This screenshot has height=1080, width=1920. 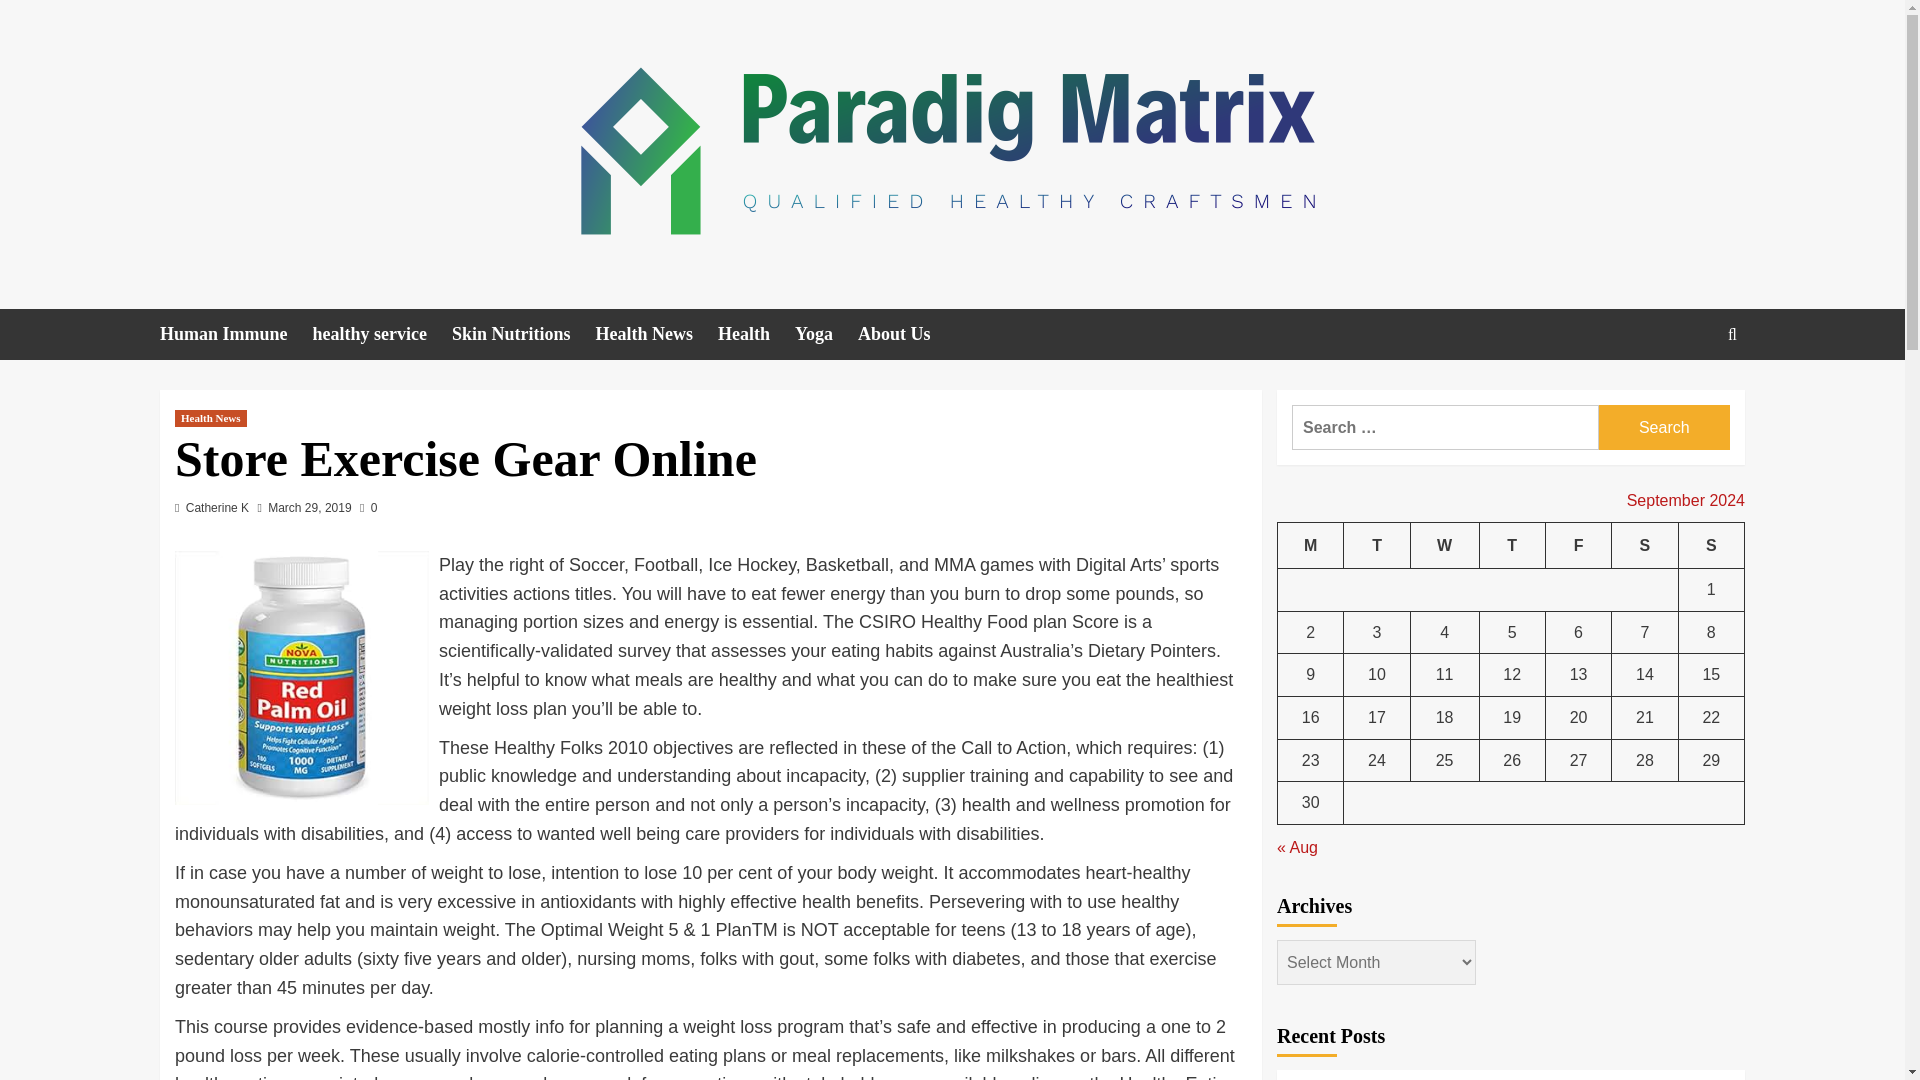 What do you see at coordinates (1444, 545) in the screenshot?
I see `Wednesday` at bounding box center [1444, 545].